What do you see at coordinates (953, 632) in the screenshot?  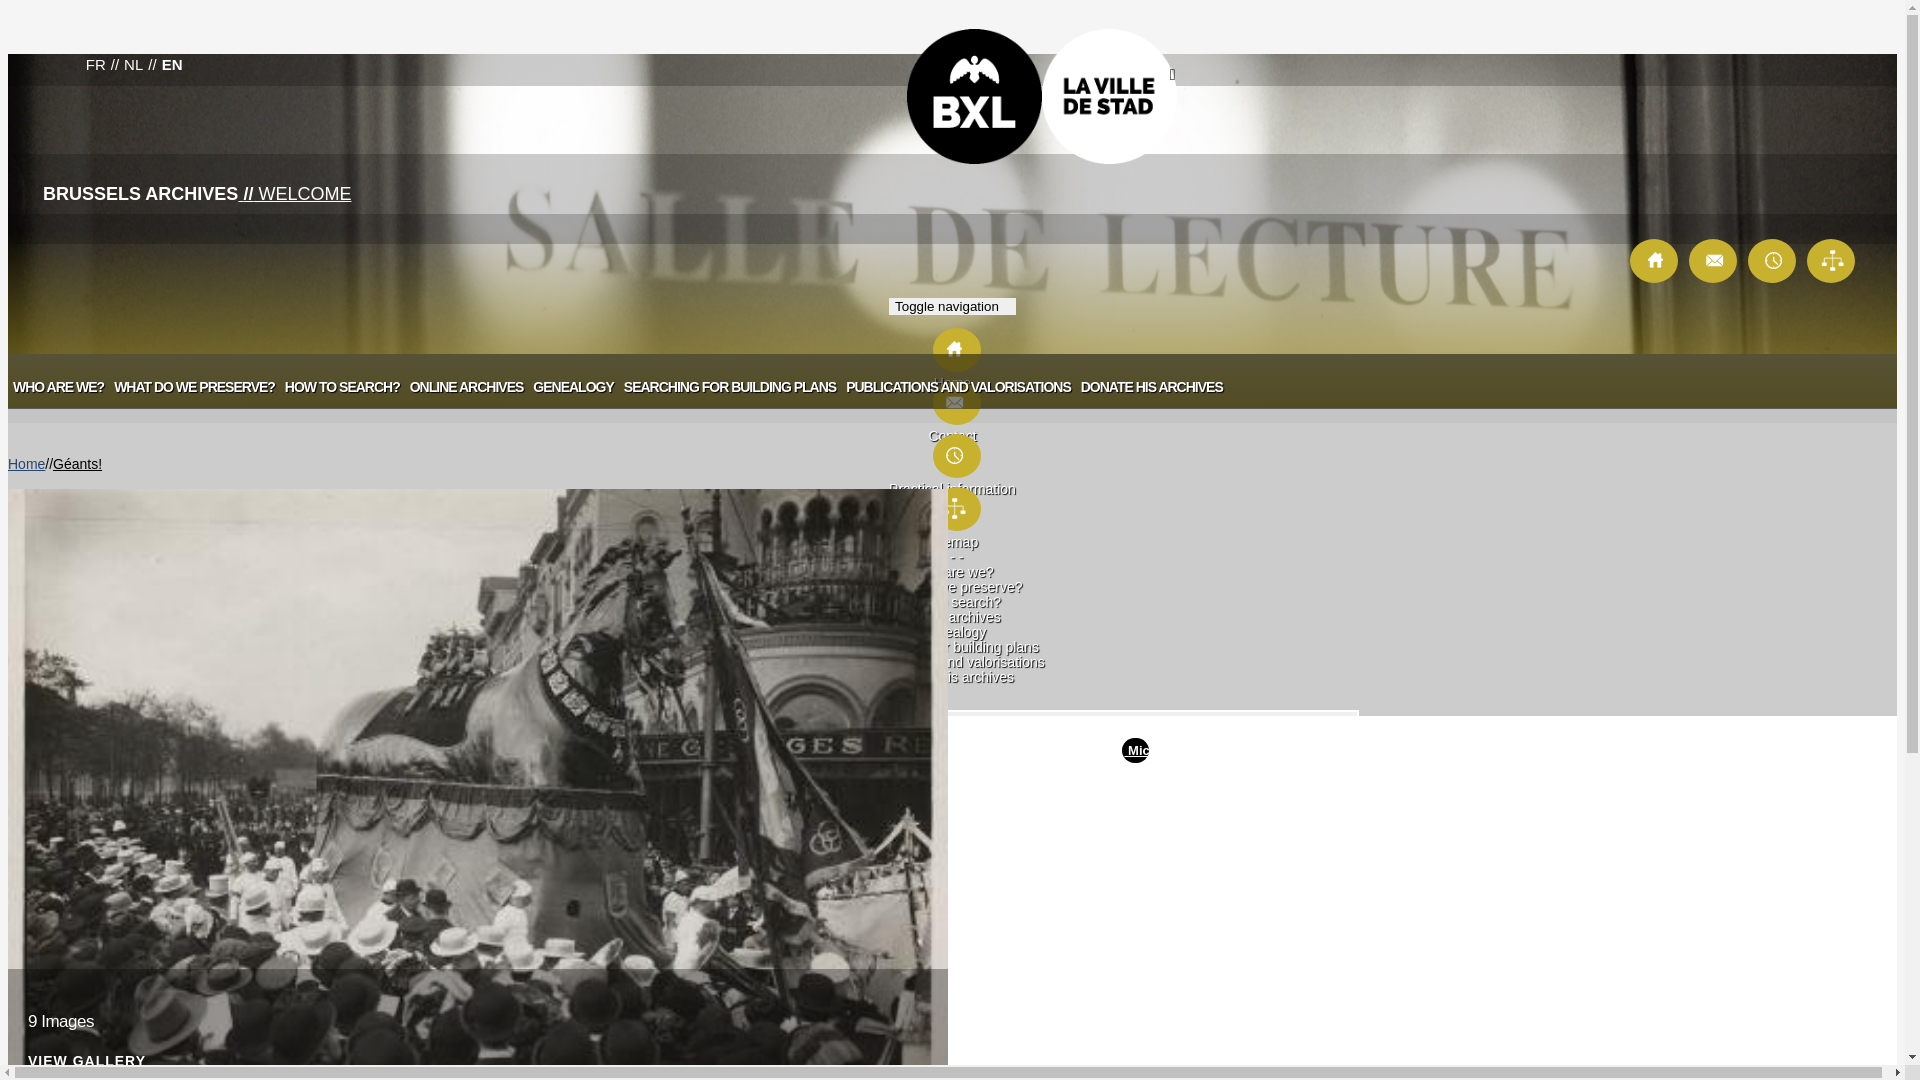 I see `Genealogy` at bounding box center [953, 632].